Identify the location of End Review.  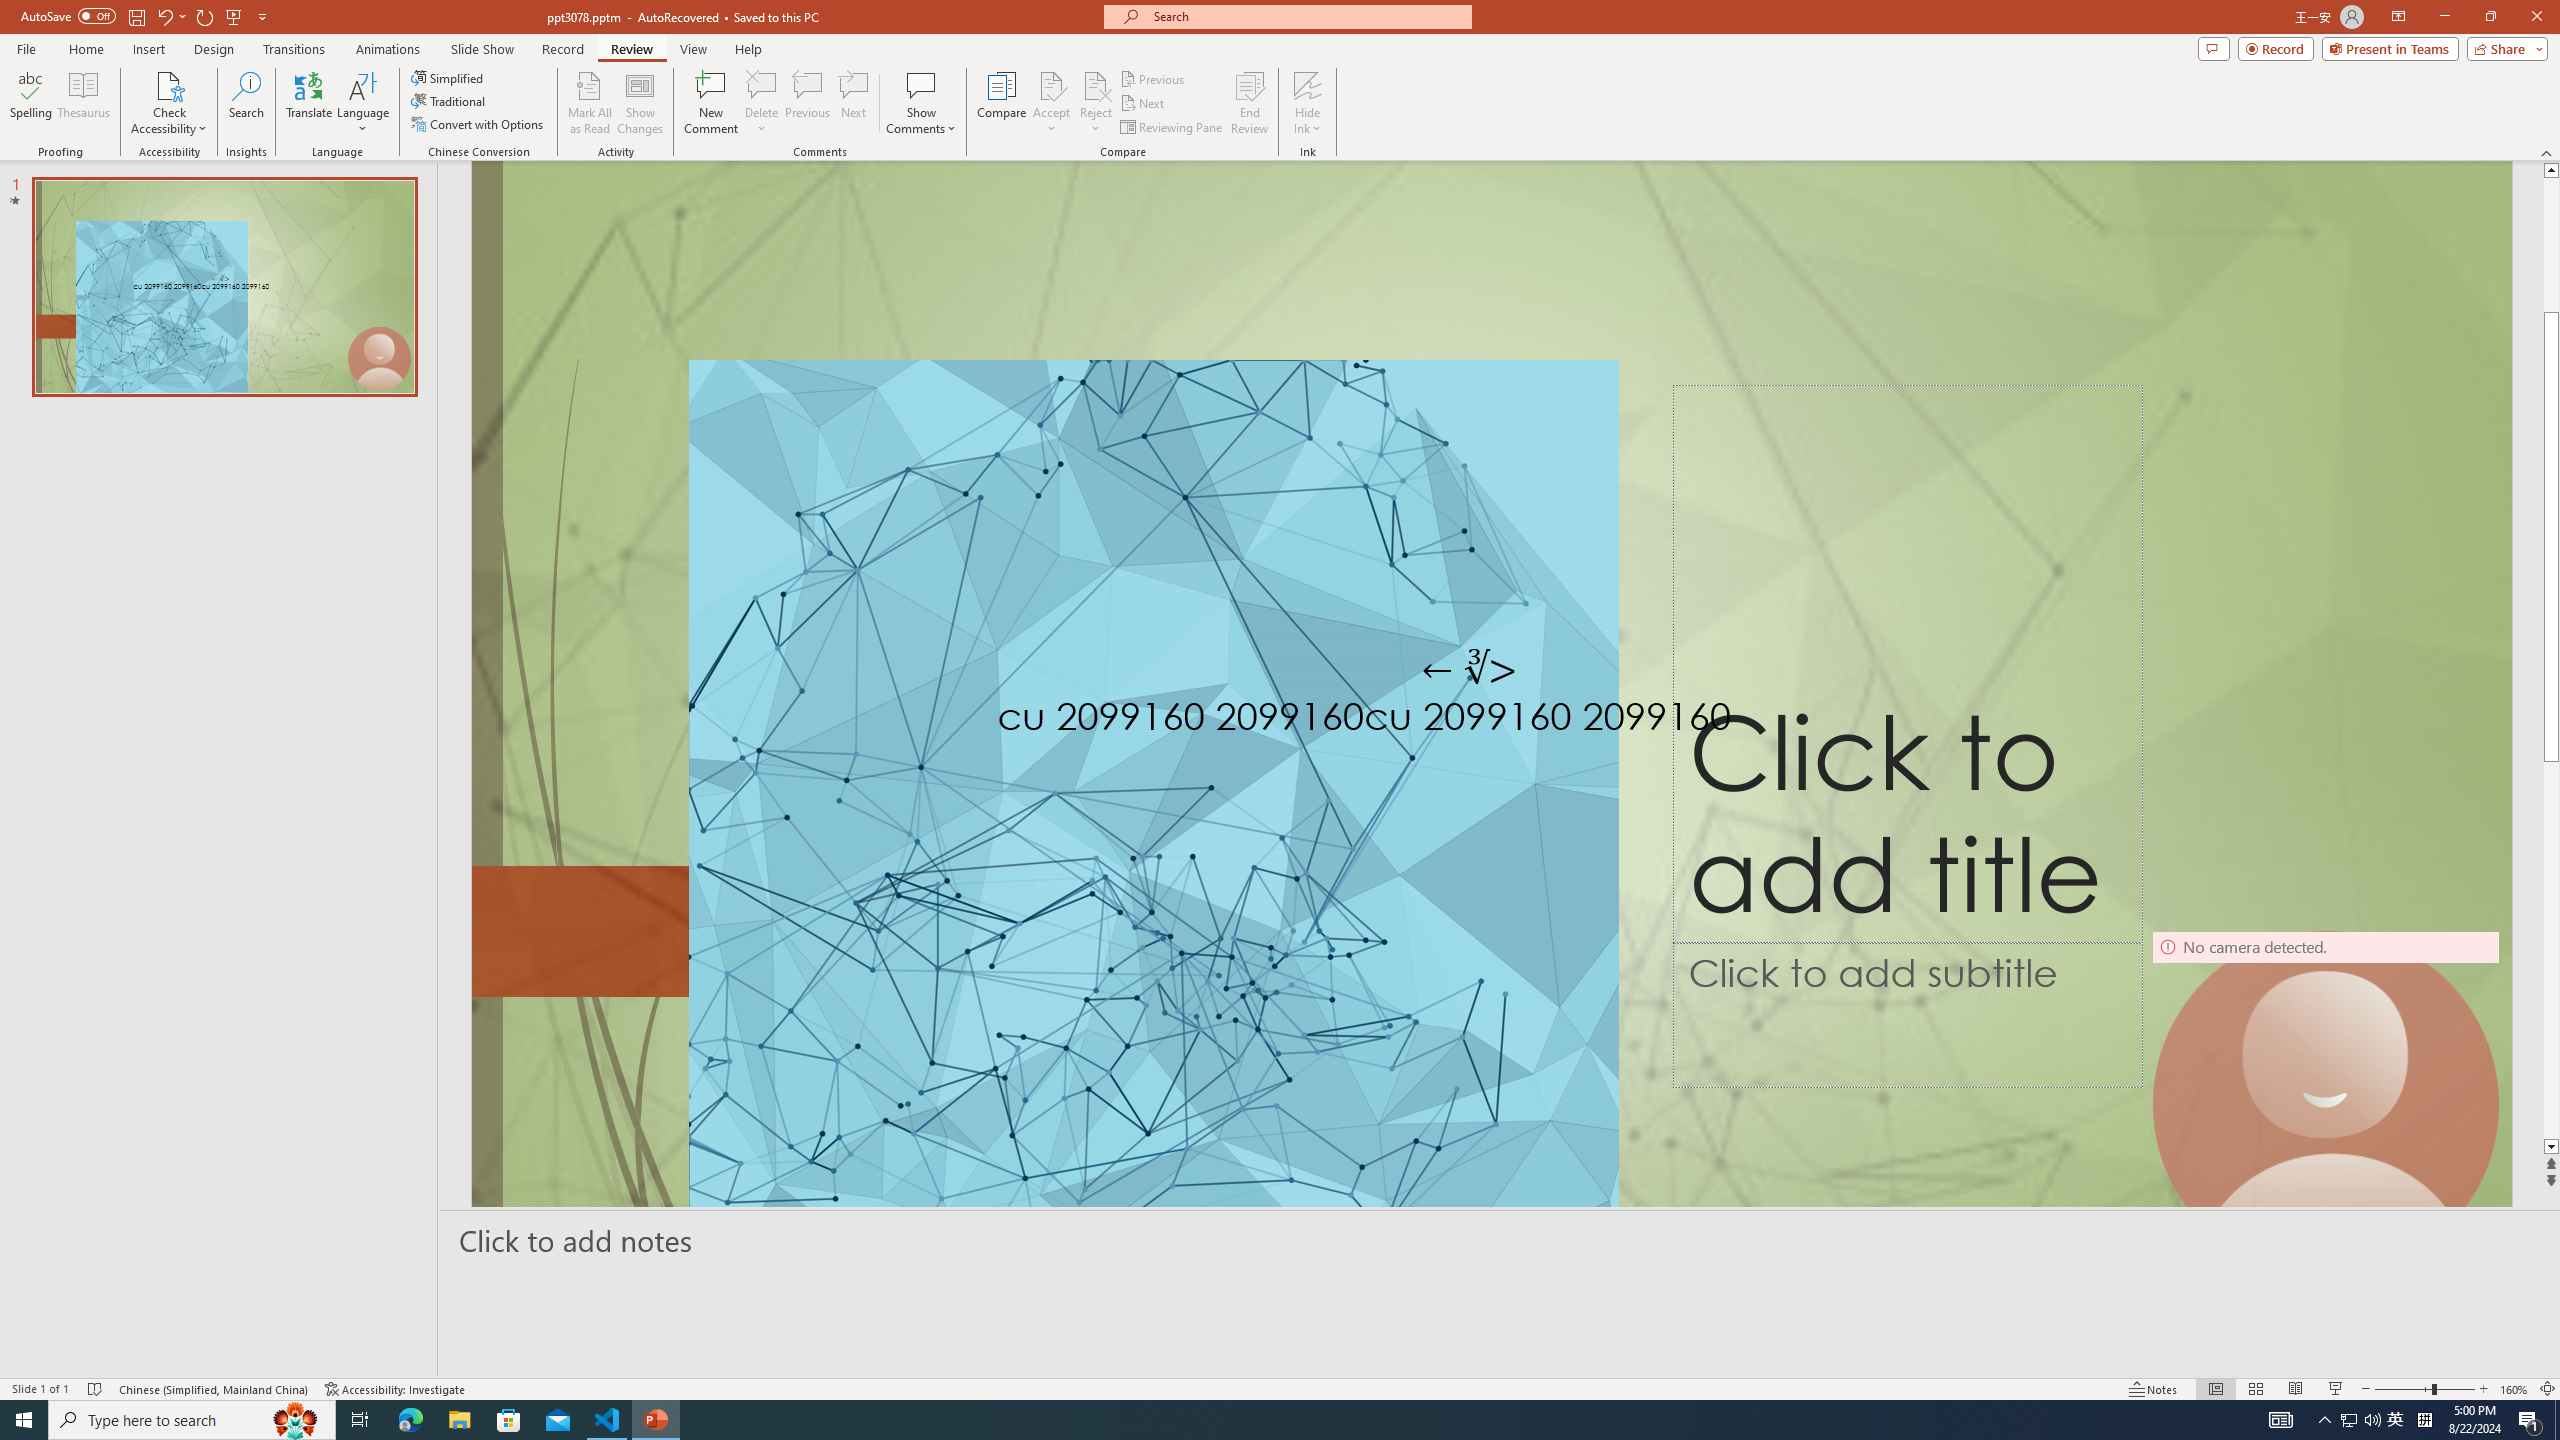
(1248, 103).